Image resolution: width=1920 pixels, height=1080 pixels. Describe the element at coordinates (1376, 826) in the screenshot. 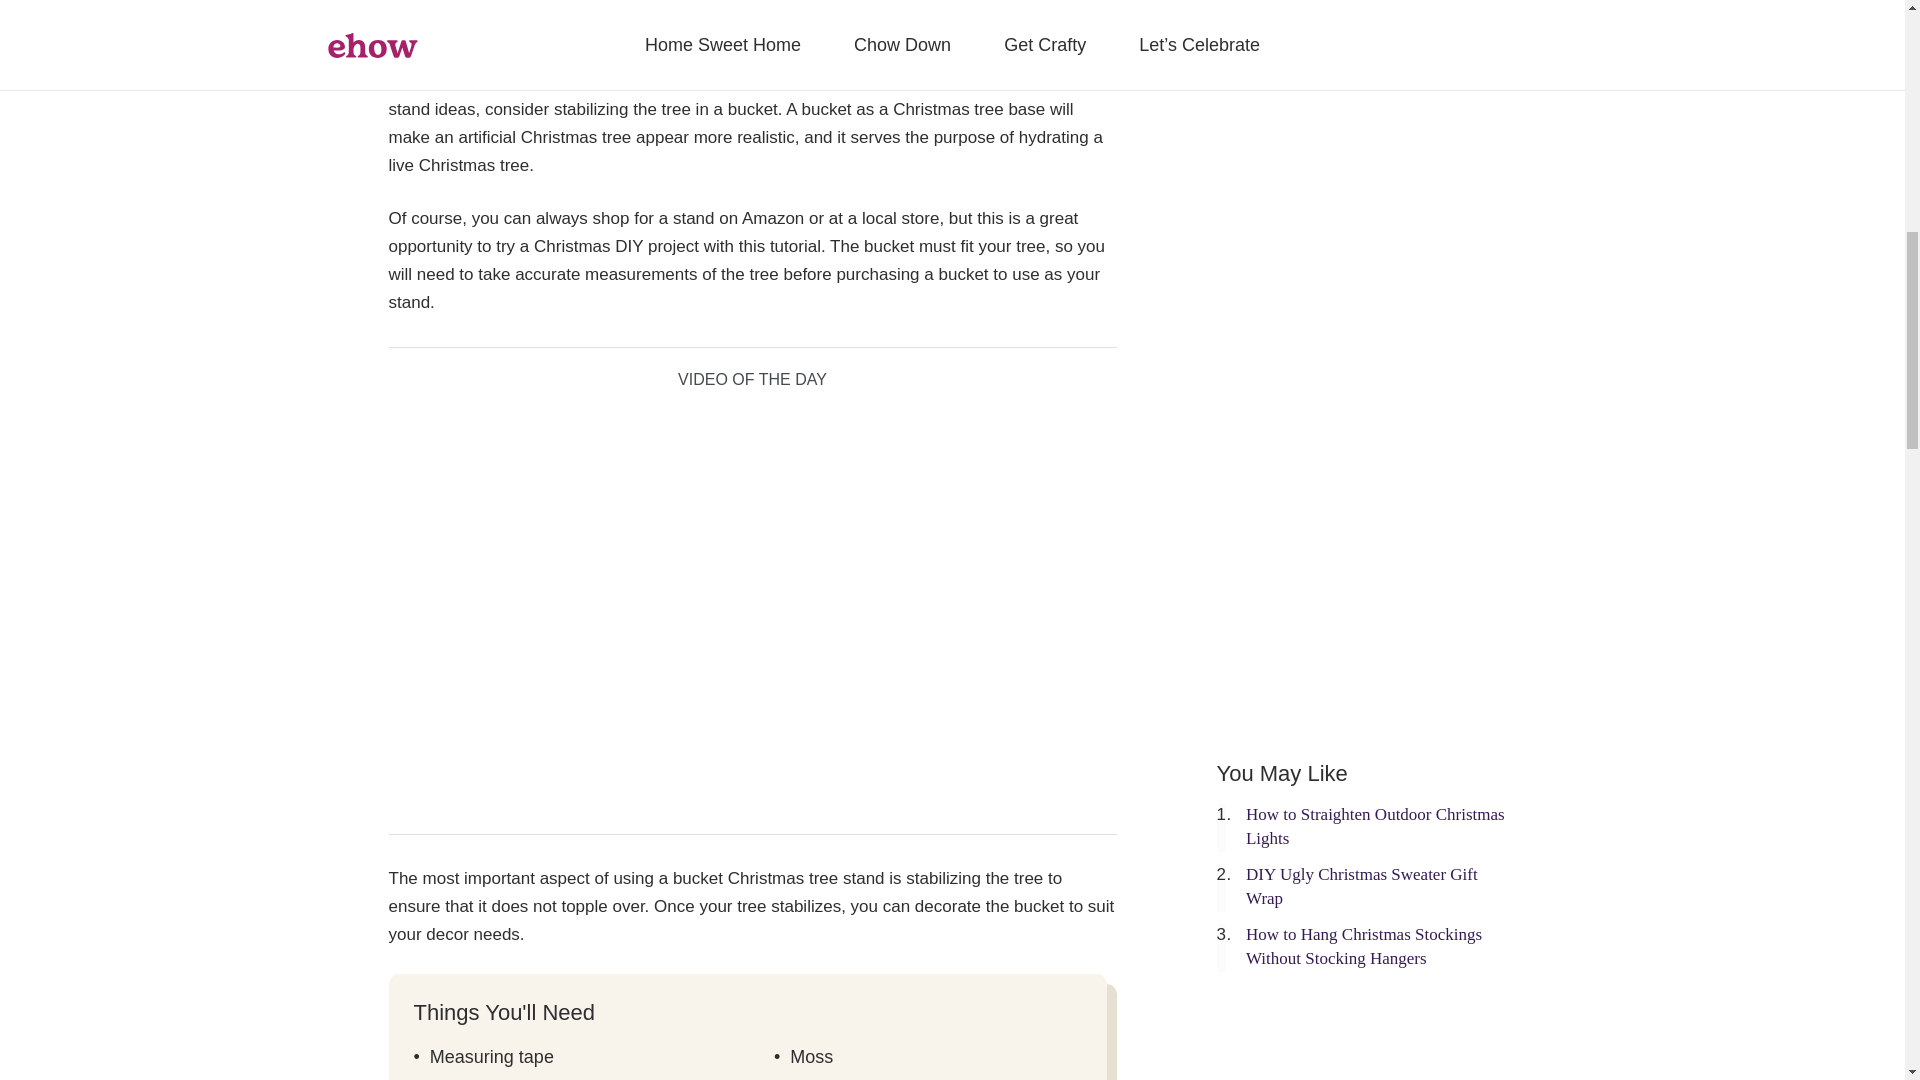

I see `How to Straighten Outdoor Christmas Lights` at that location.